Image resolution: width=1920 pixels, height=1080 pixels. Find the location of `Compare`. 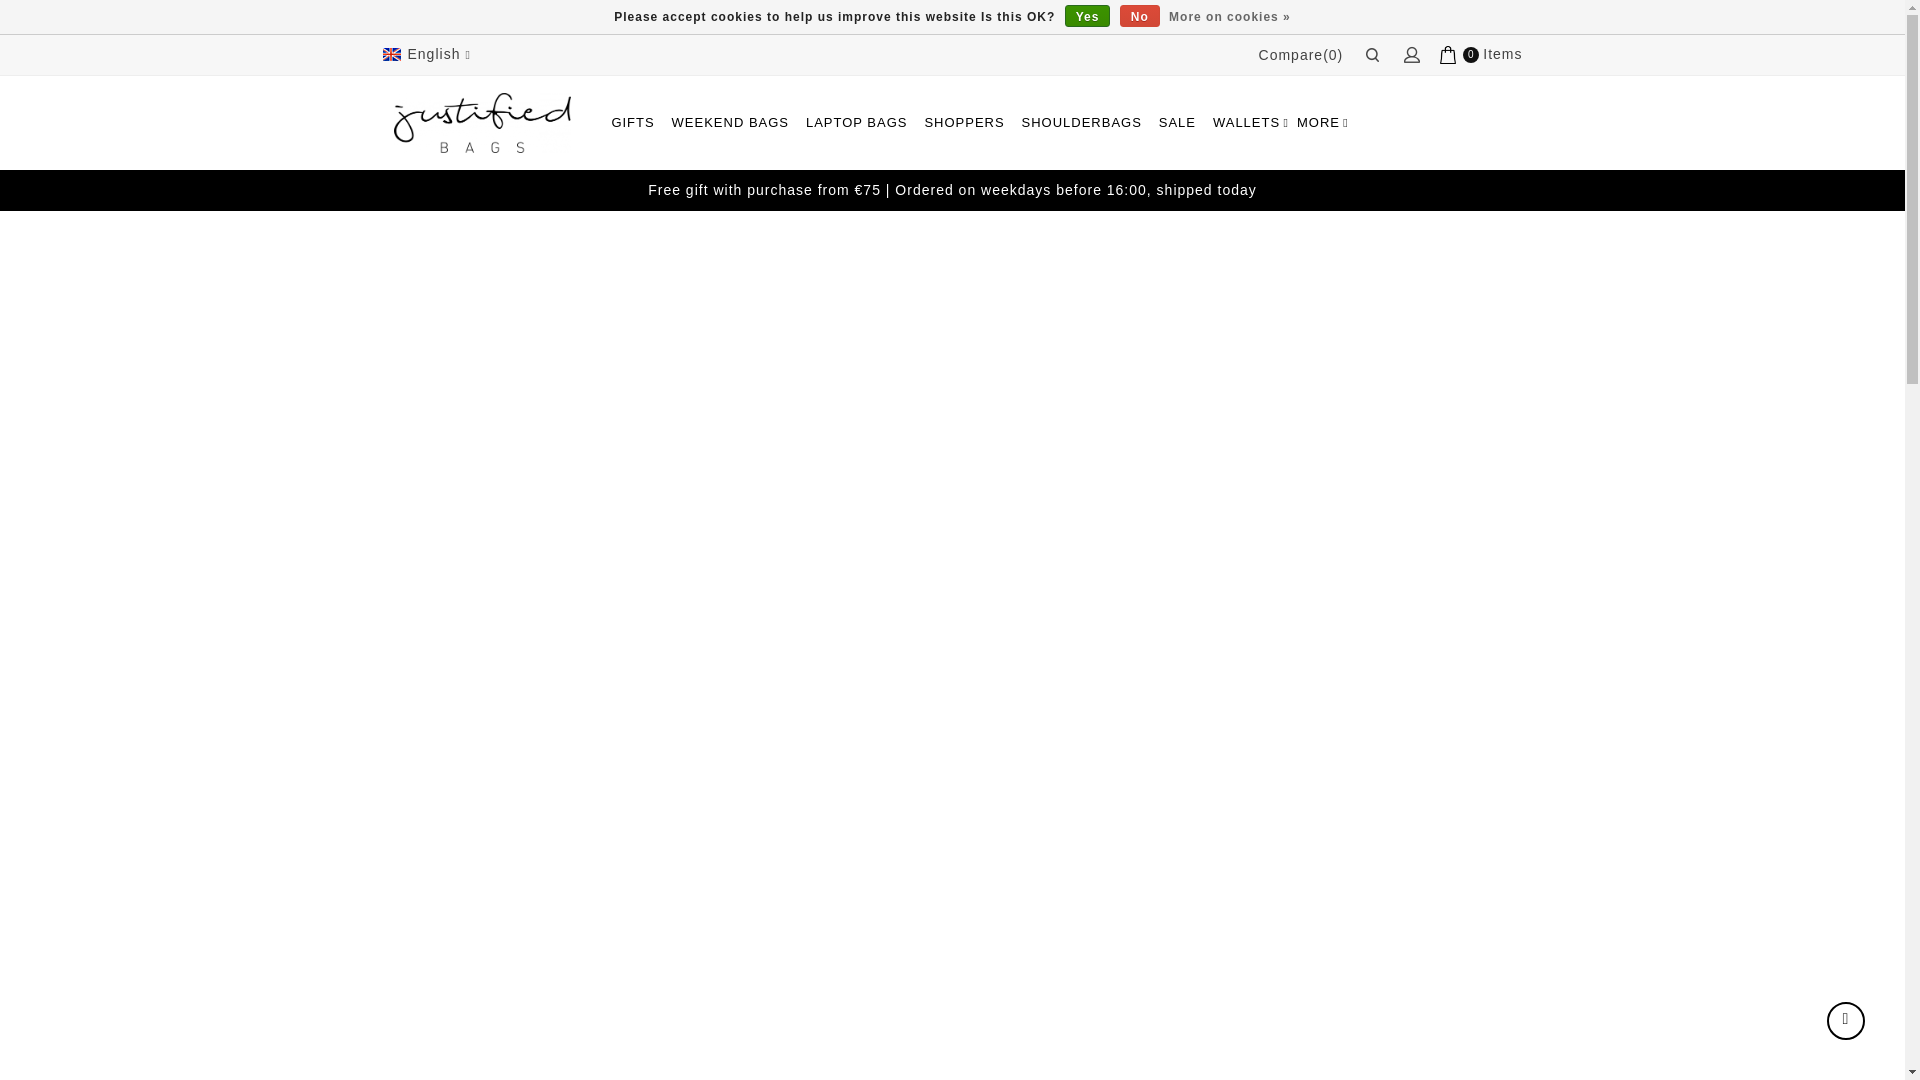

Compare is located at coordinates (1302, 54).